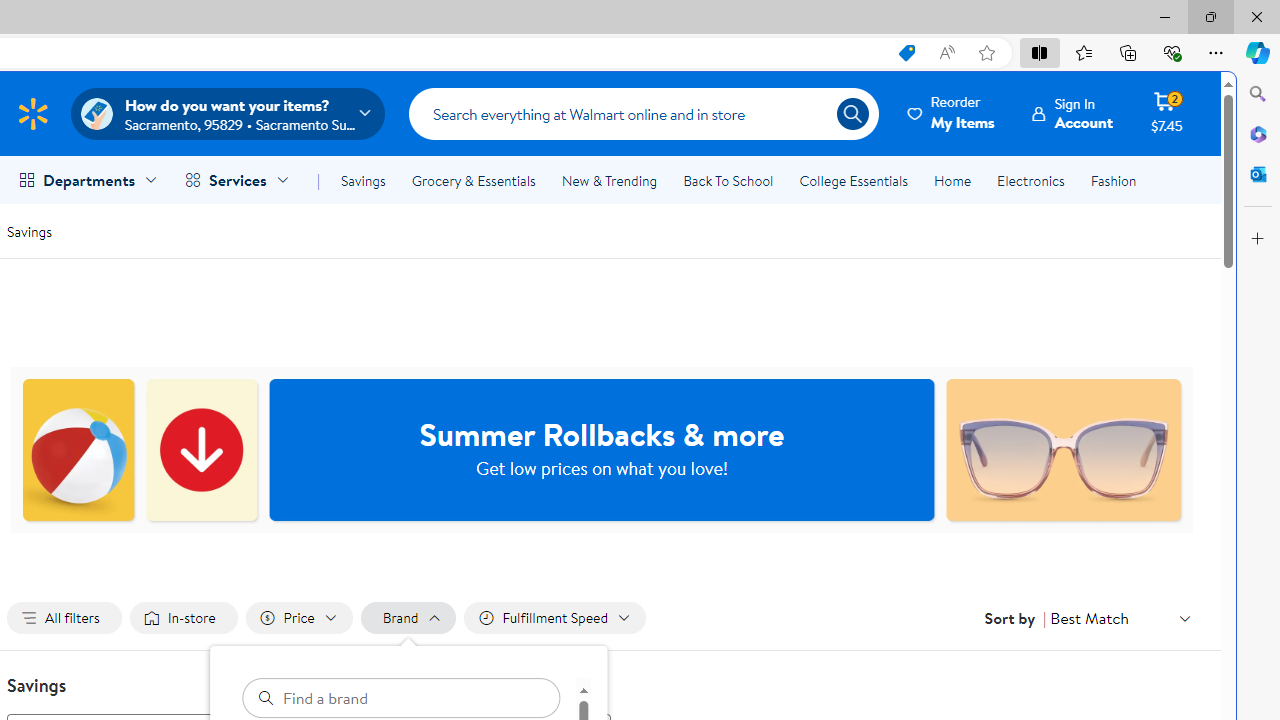 The width and height of the screenshot is (1280, 720). What do you see at coordinates (1120, 618) in the screenshot?
I see `Sort by Best Match` at bounding box center [1120, 618].